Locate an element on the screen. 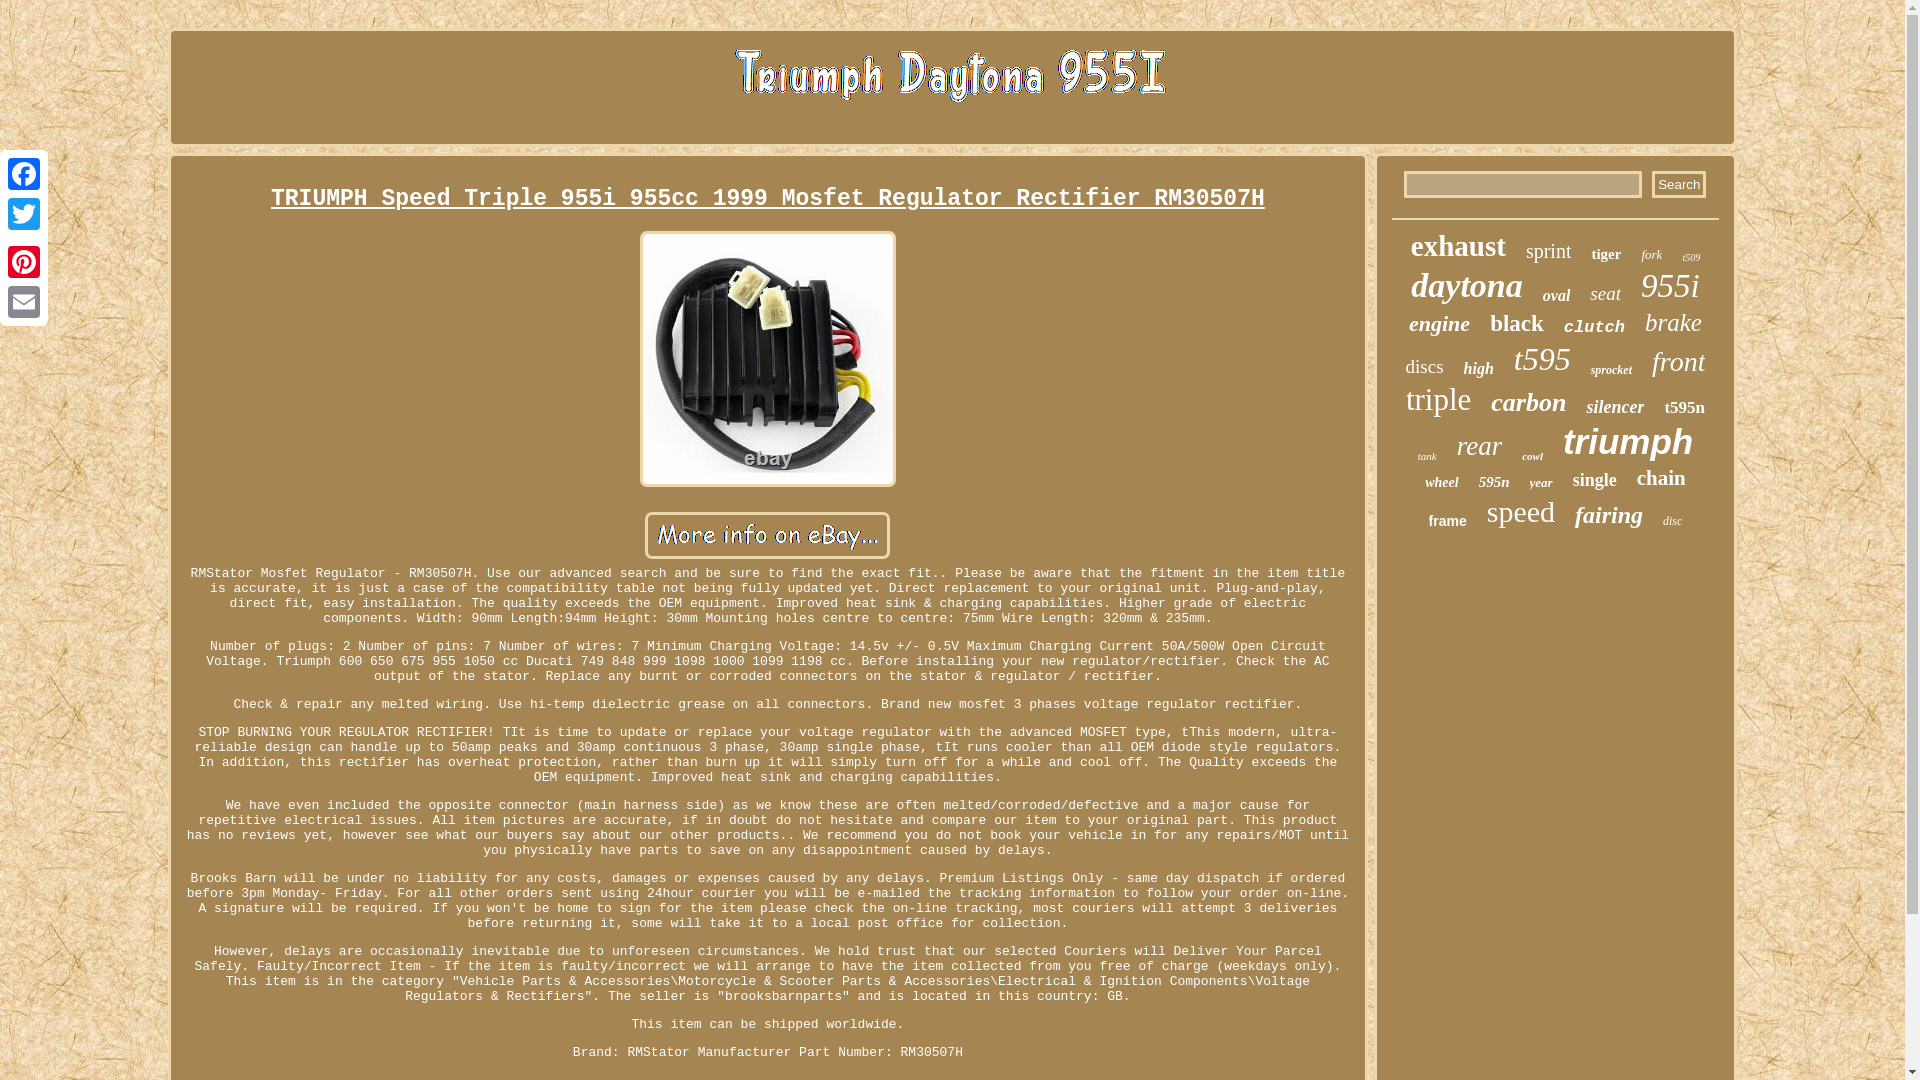 This screenshot has width=1920, height=1080. t509 is located at coordinates (1690, 257).